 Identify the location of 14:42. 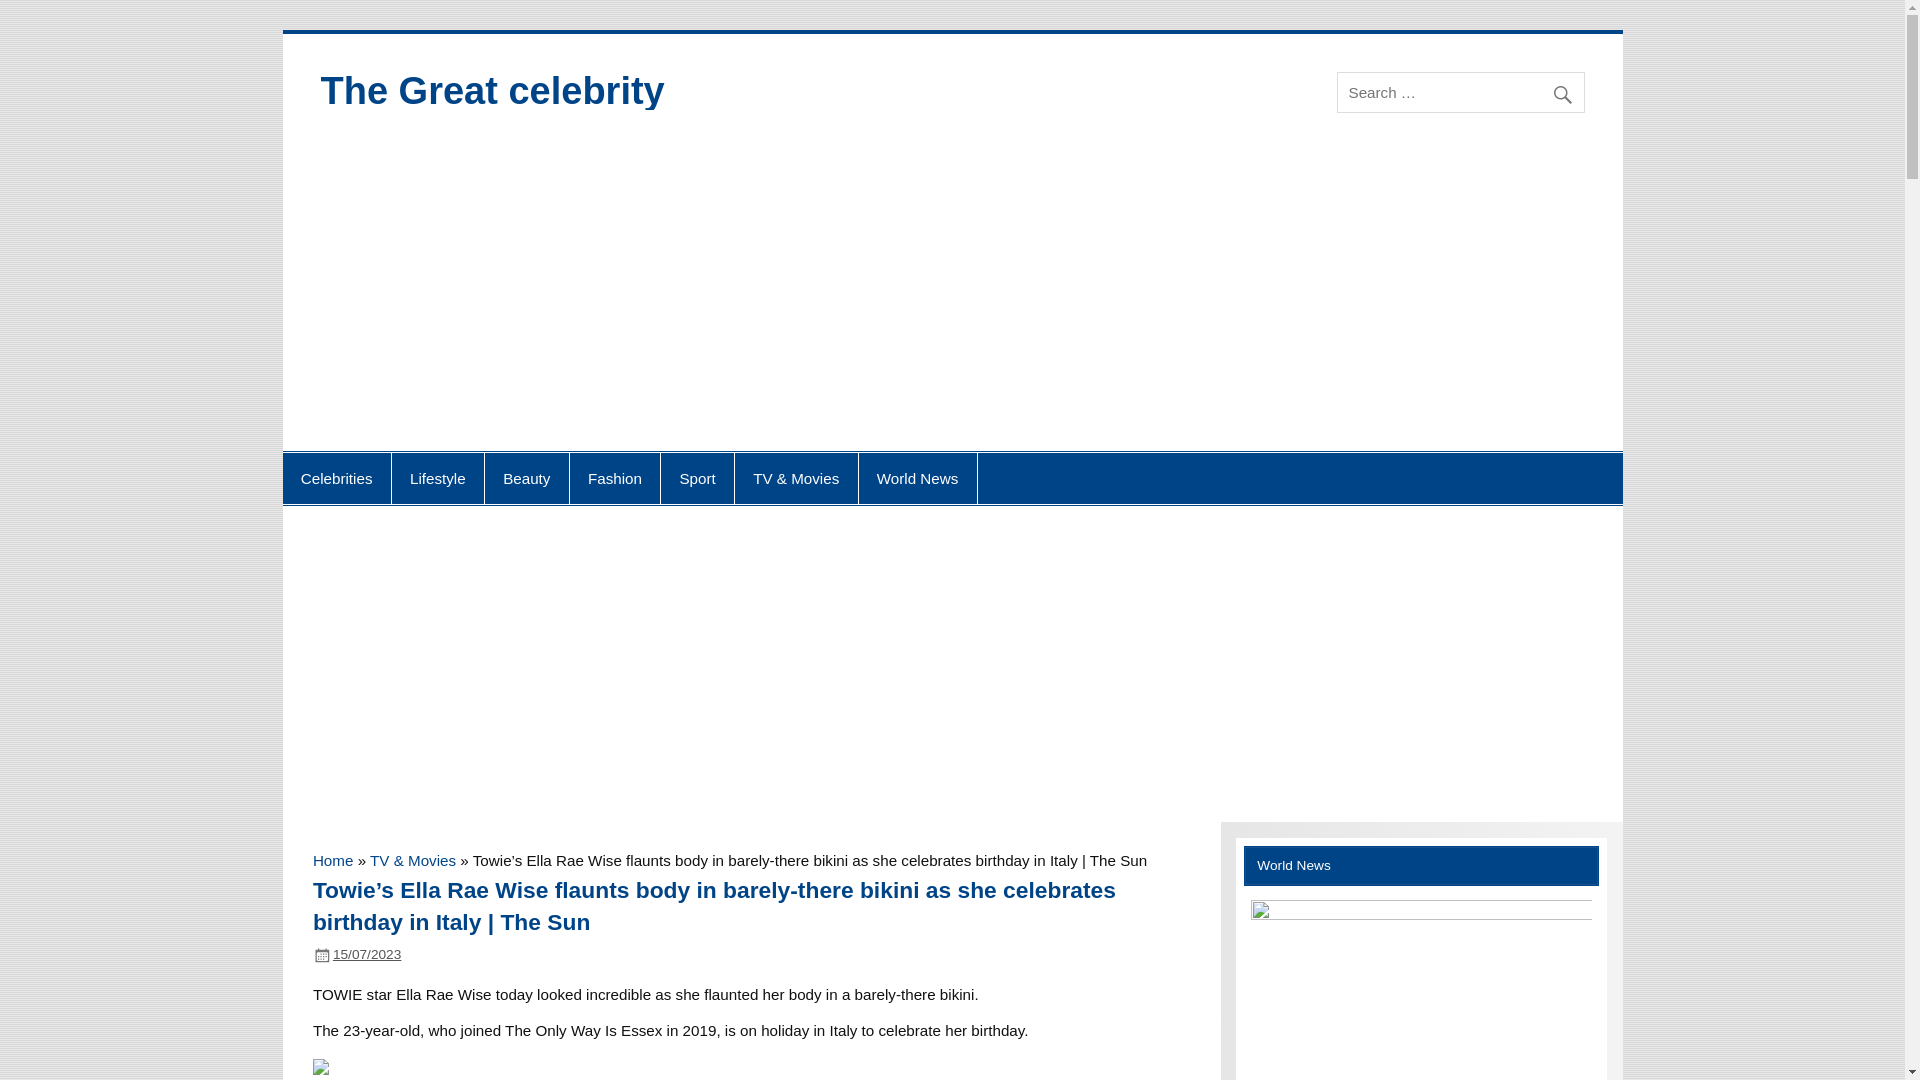
(366, 954).